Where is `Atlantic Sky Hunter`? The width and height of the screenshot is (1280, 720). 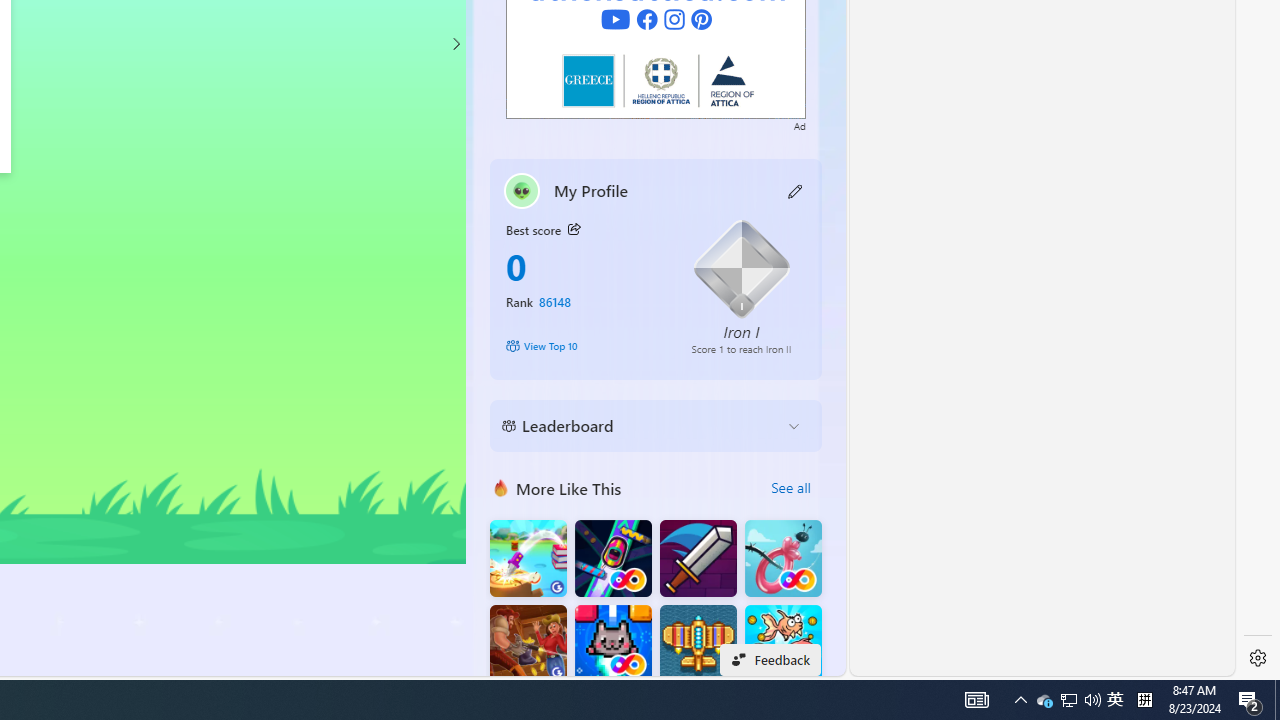
Atlantic Sky Hunter is located at coordinates (698, 644).